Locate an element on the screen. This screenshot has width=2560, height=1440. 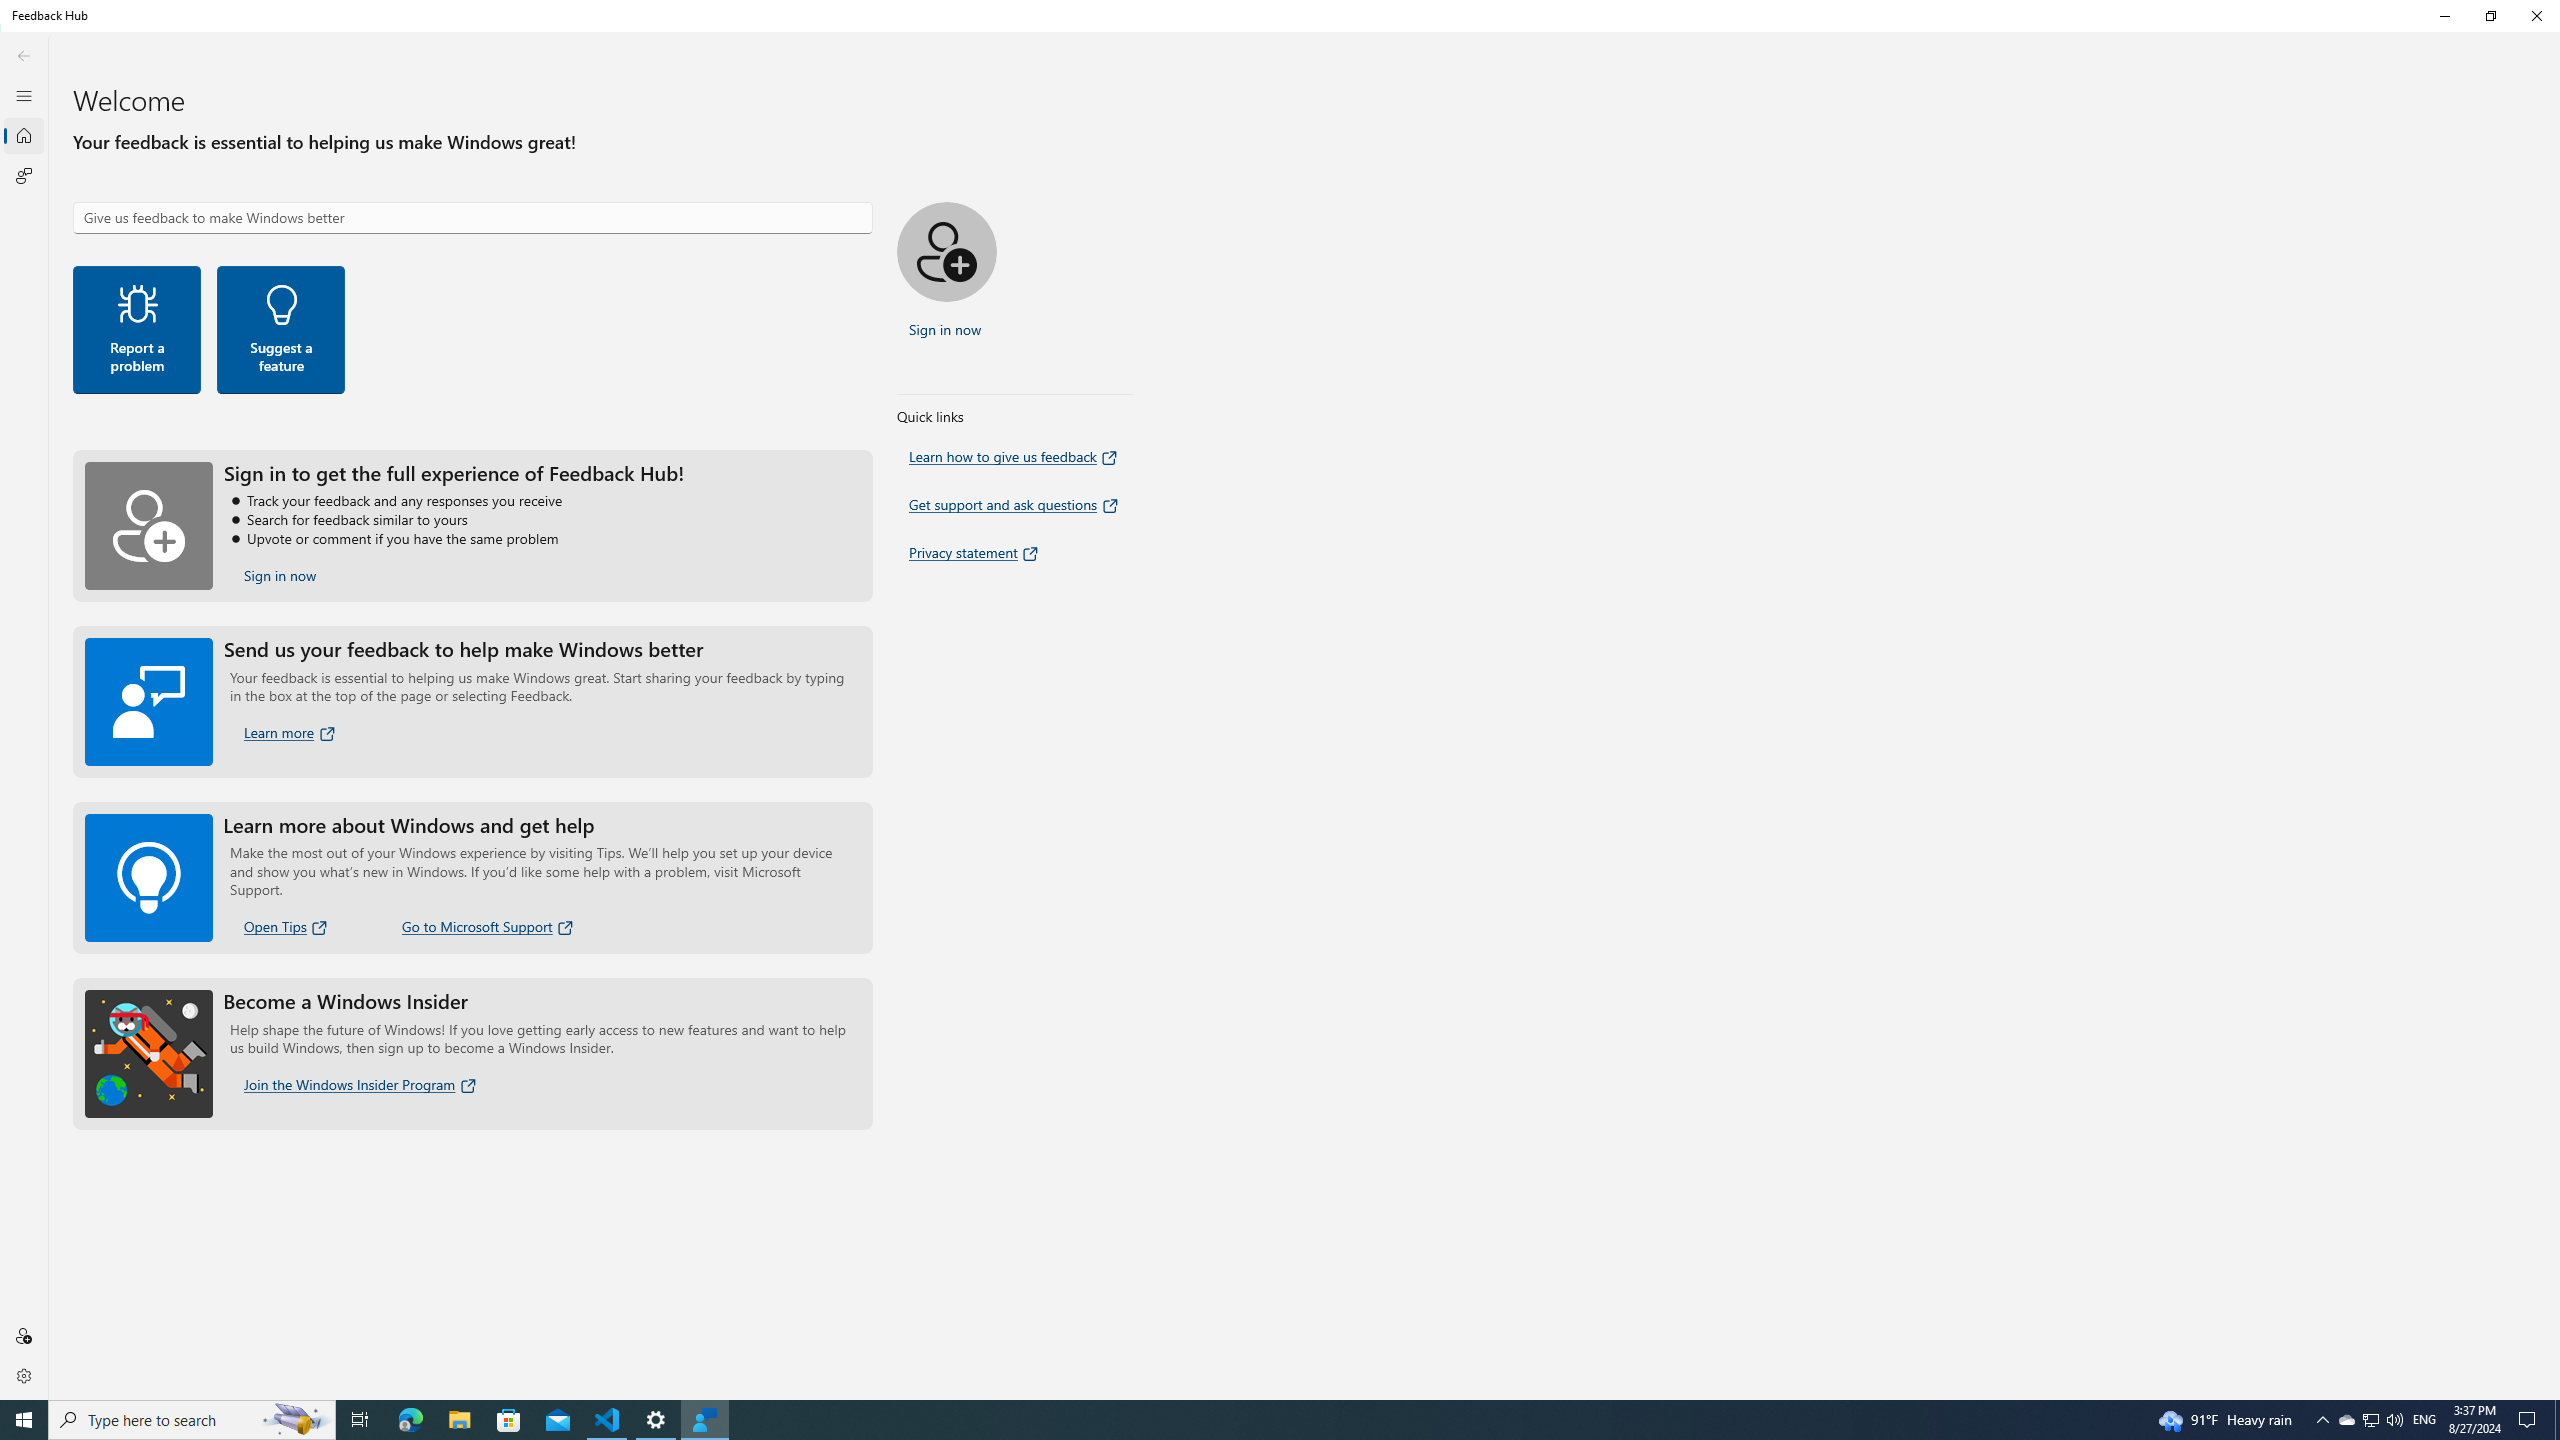
Notification Chevron is located at coordinates (2322, 1420).